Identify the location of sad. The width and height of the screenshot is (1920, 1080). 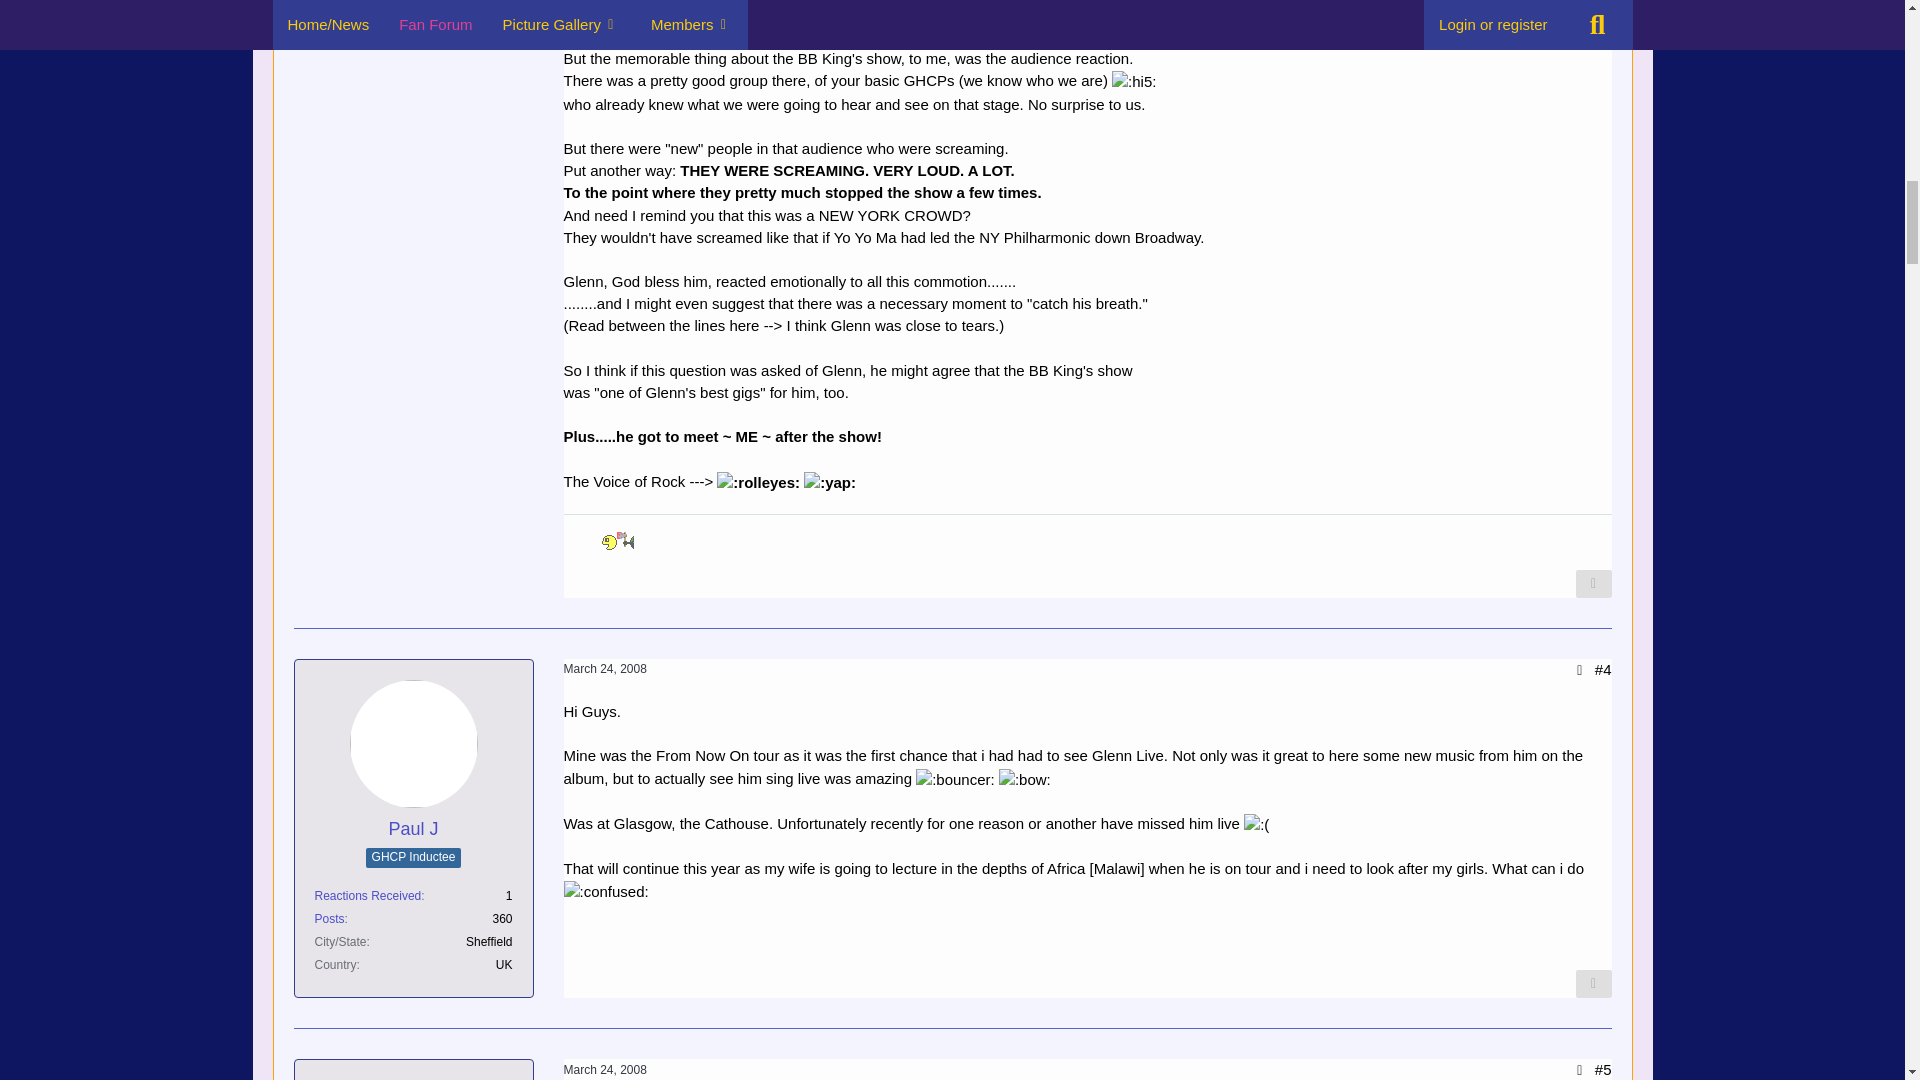
(1256, 824).